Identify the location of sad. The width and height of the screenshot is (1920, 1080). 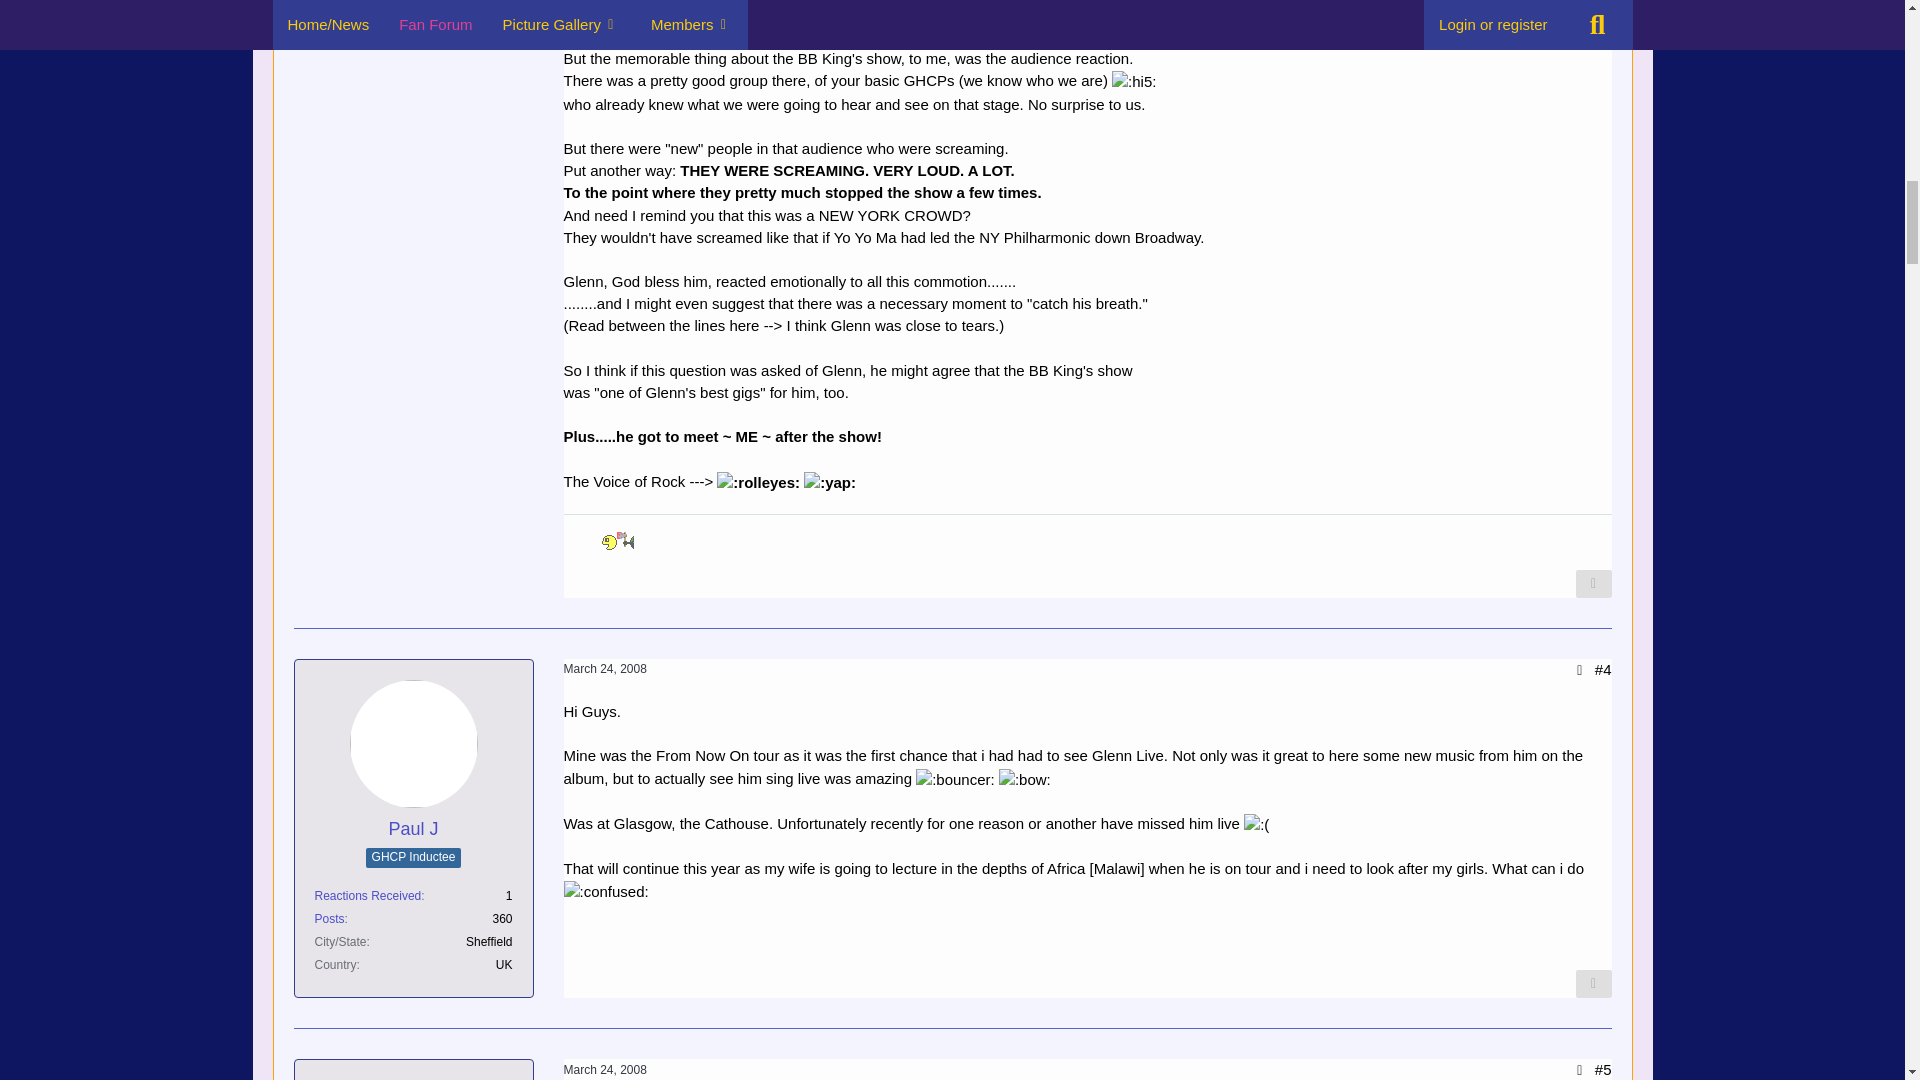
(1256, 824).